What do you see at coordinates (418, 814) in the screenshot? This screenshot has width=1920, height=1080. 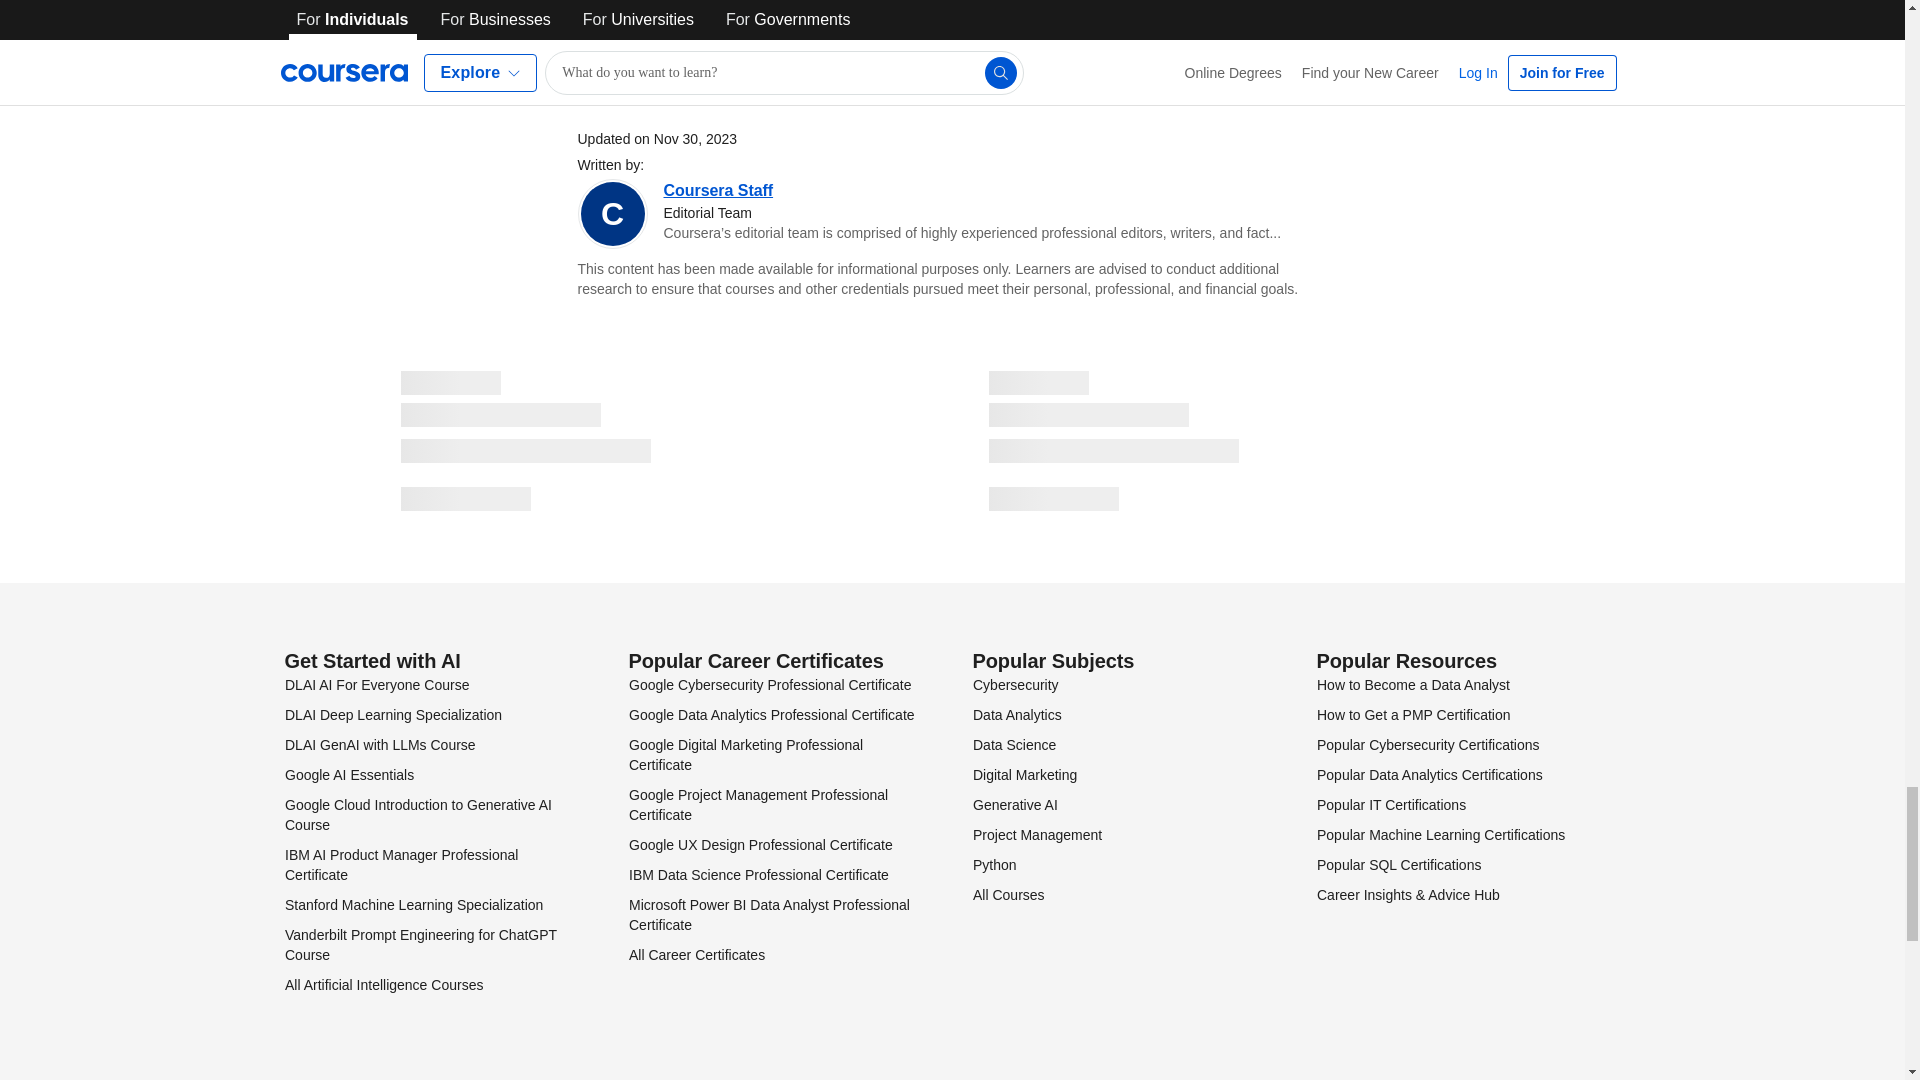 I see `Google Cloud Introduction to Generative AI Course` at bounding box center [418, 814].